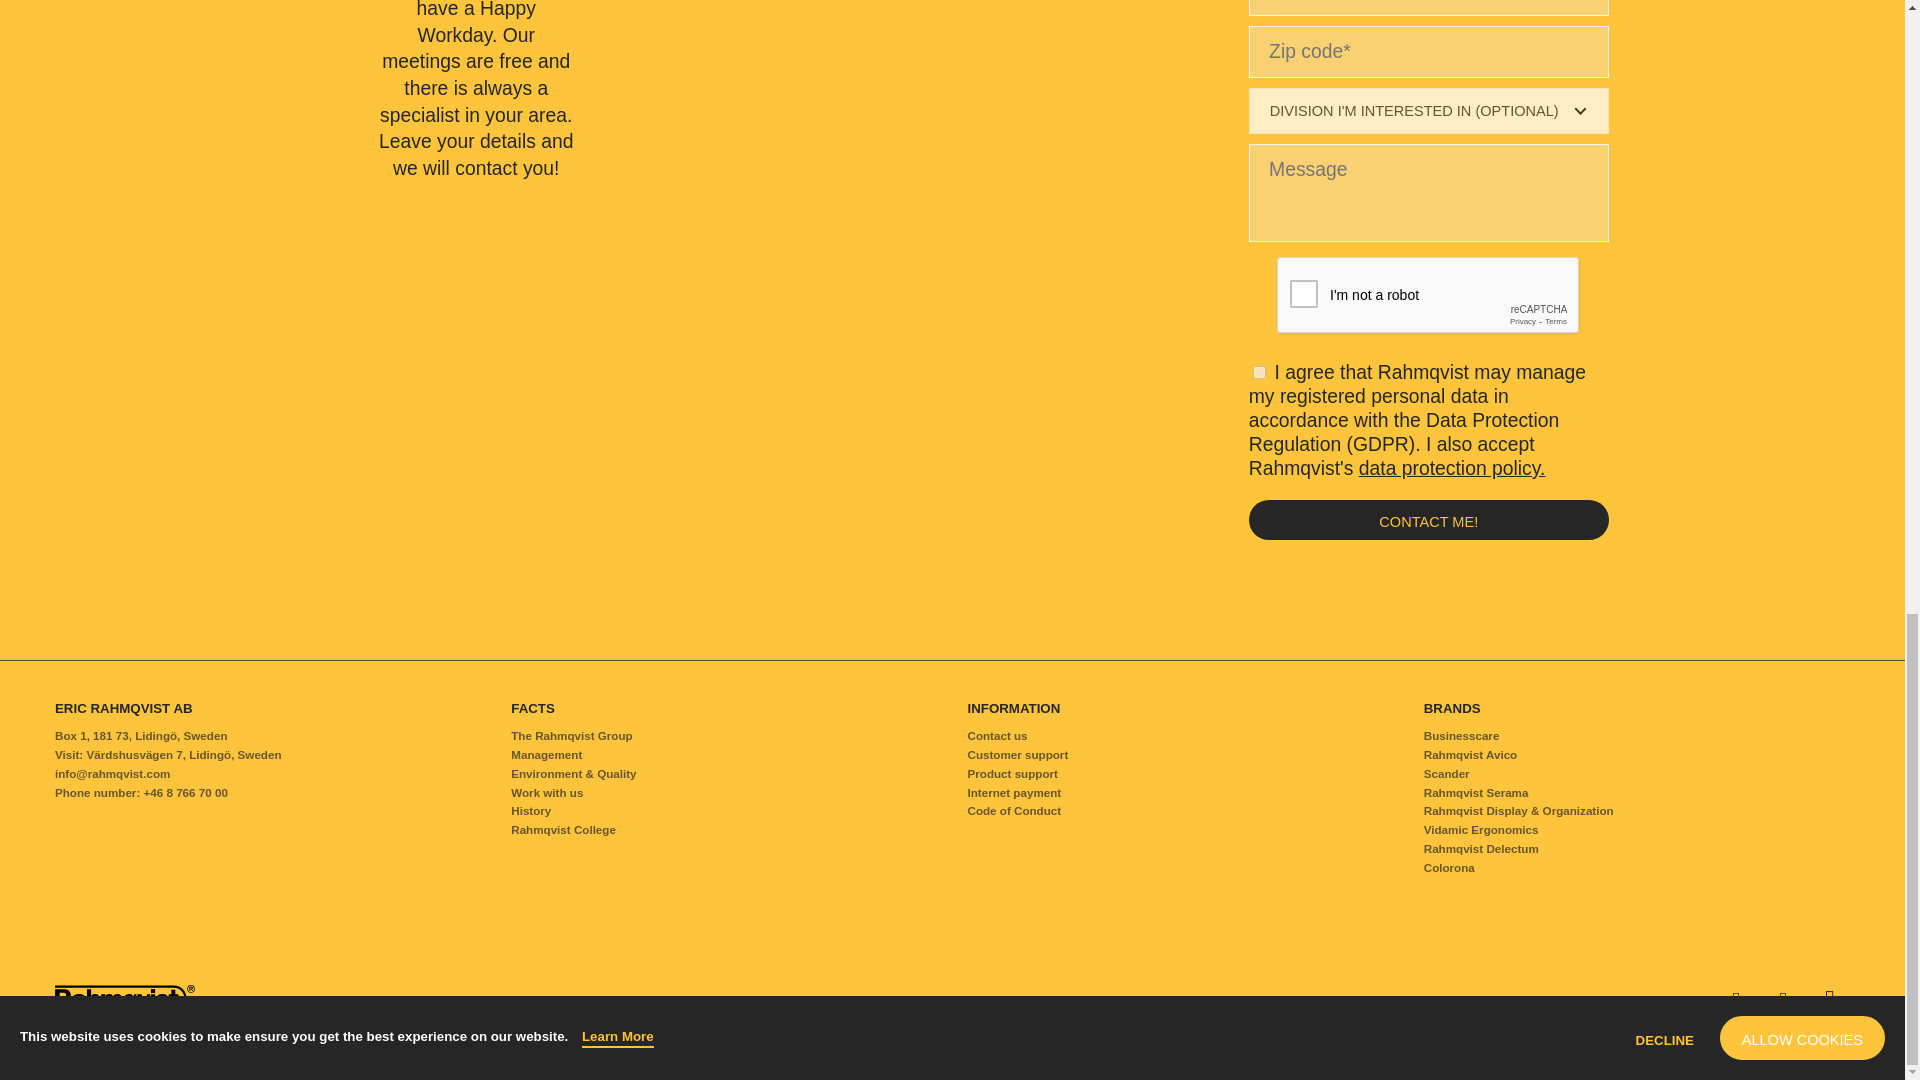 The height and width of the screenshot is (1080, 1920). What do you see at coordinates (1637, 754) in the screenshot?
I see `Rahmqvist Avico` at bounding box center [1637, 754].